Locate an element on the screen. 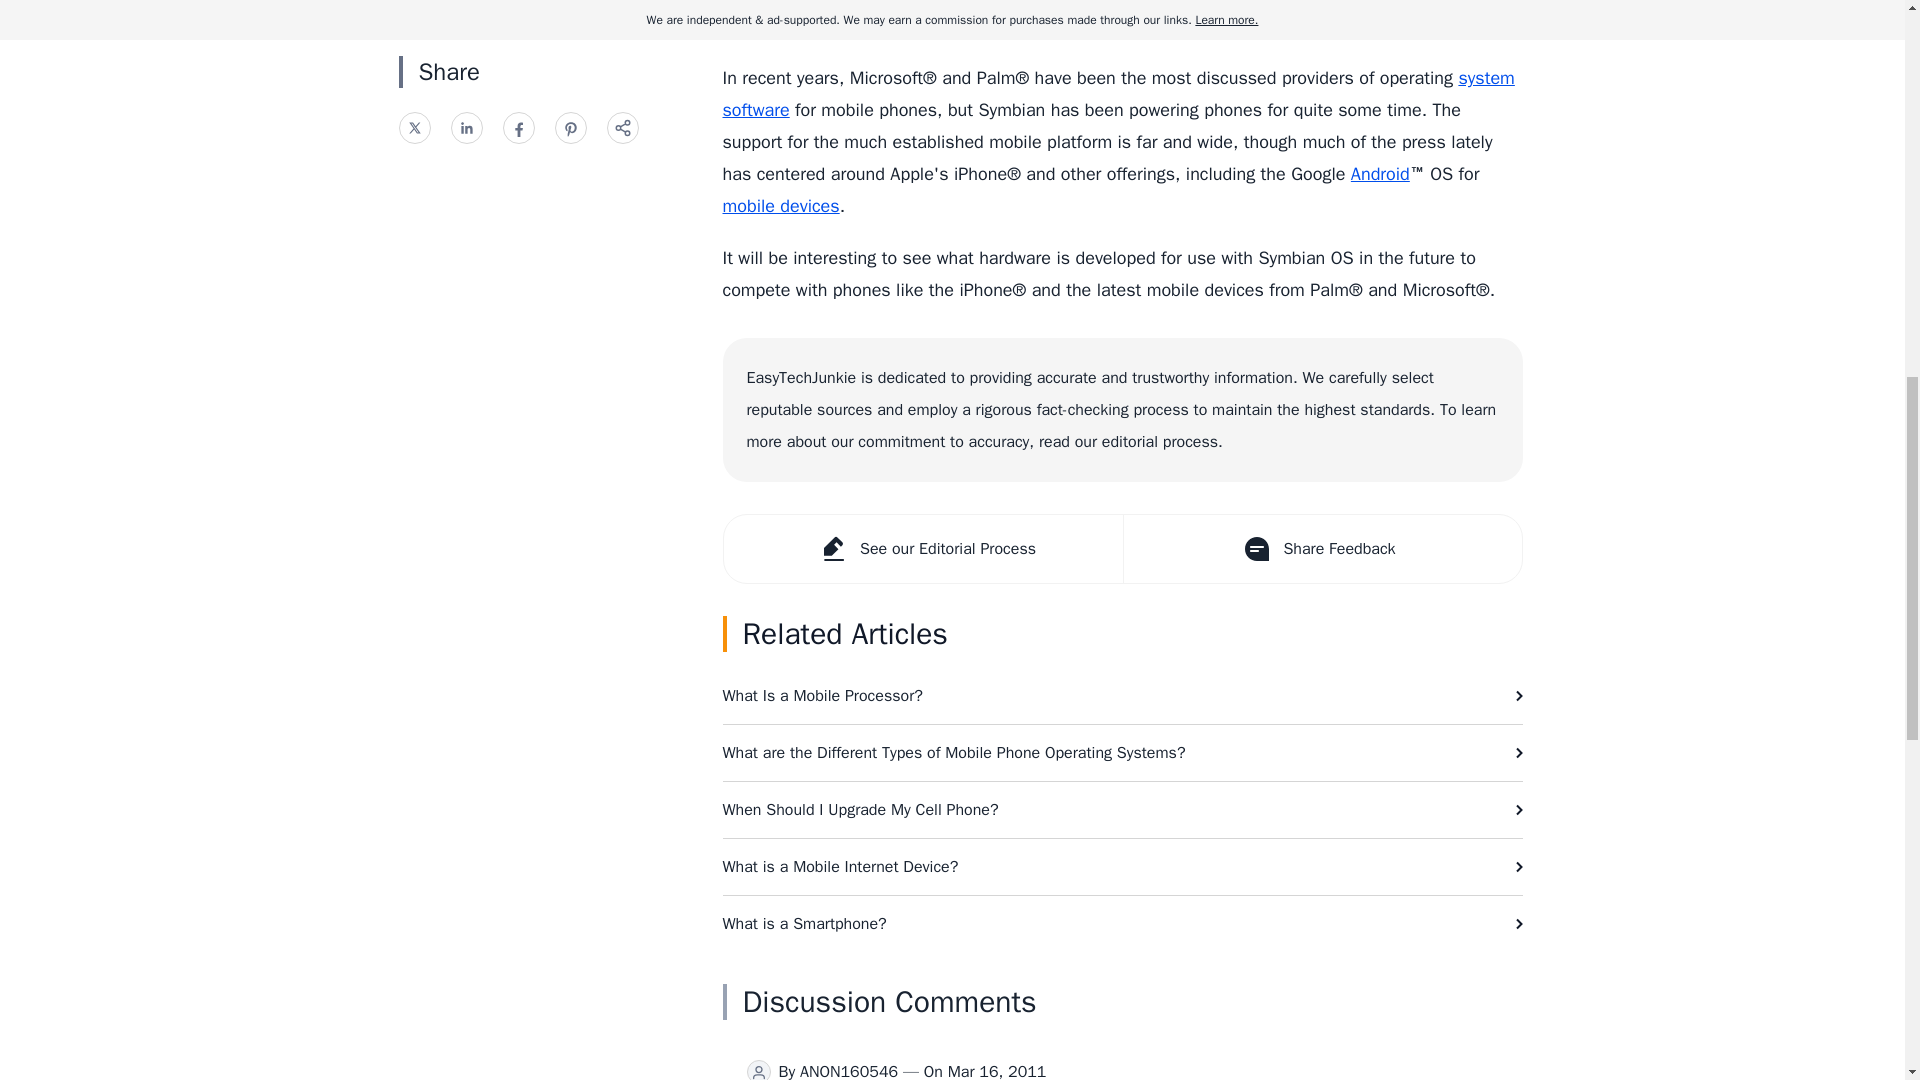 This screenshot has height=1080, width=1920. mobile phone is located at coordinates (1109, 18).